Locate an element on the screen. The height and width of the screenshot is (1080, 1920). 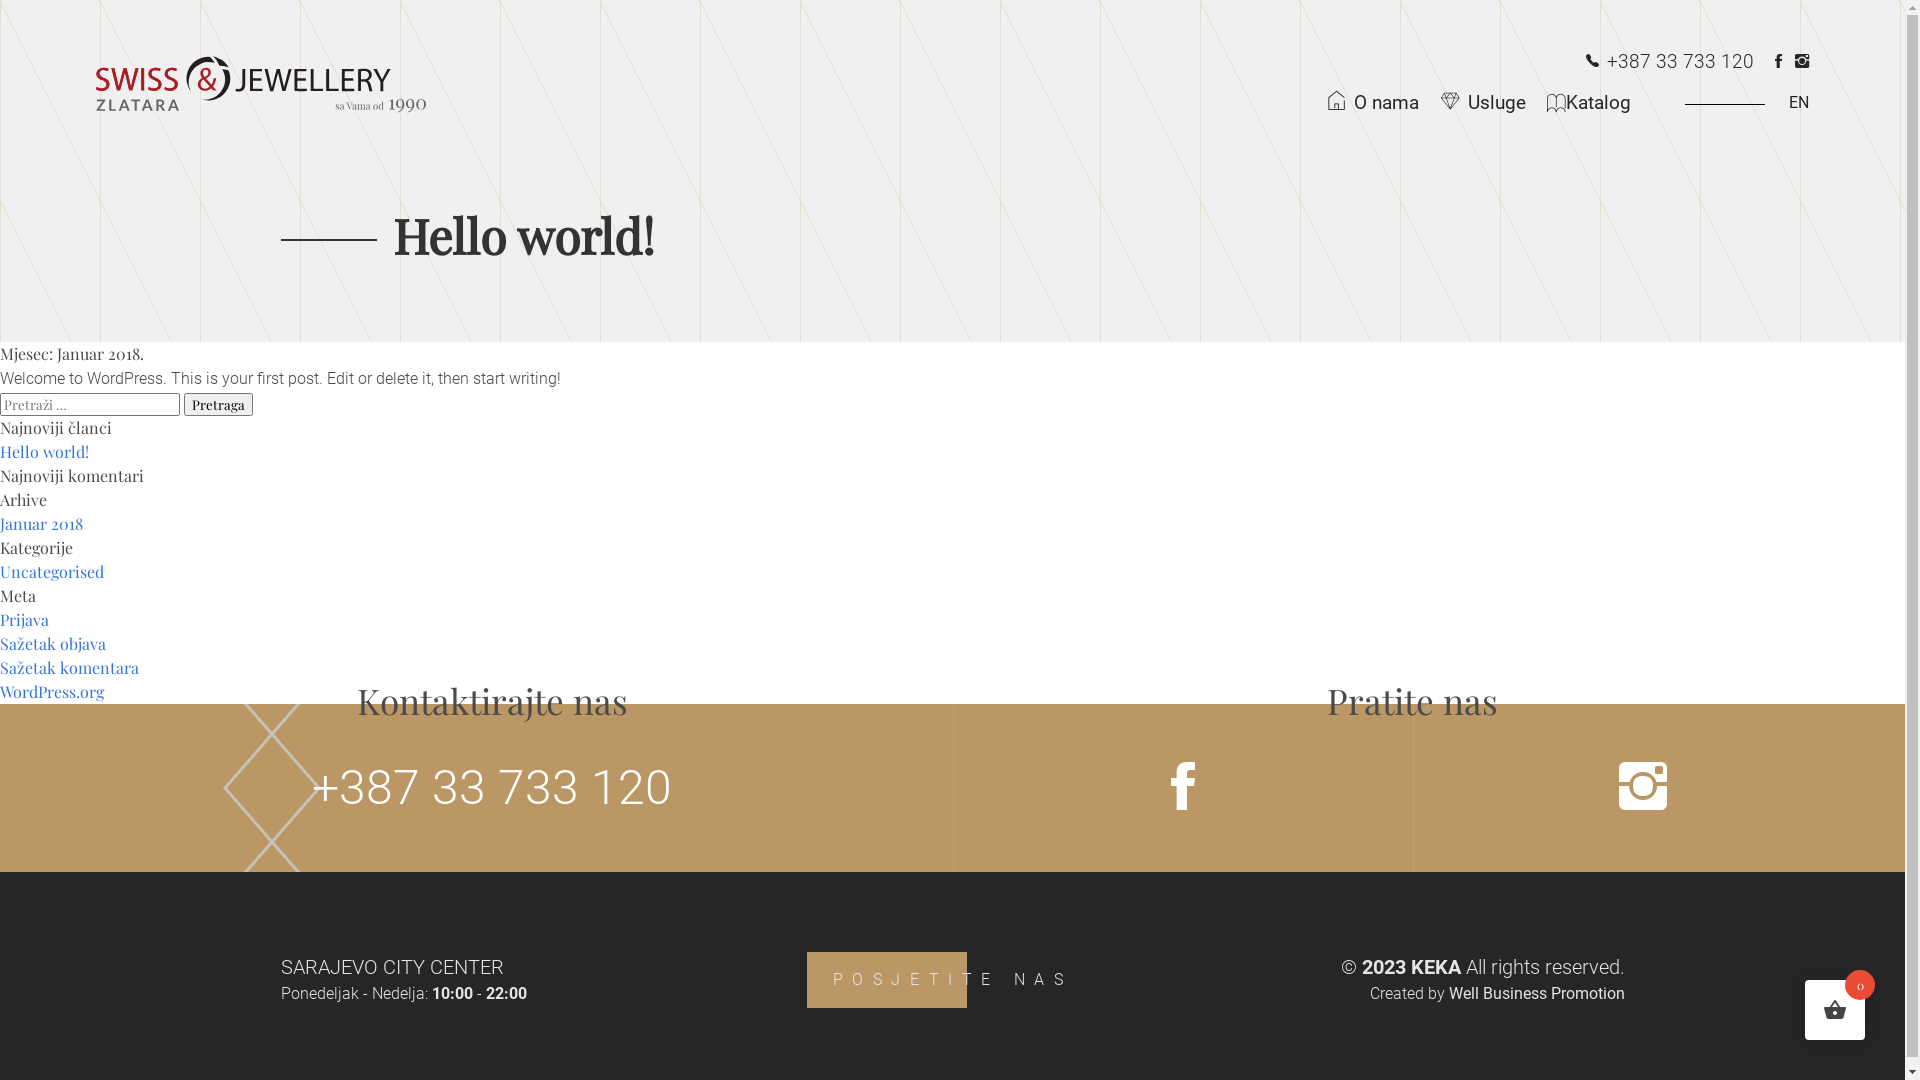
O nama is located at coordinates (1378, 103).